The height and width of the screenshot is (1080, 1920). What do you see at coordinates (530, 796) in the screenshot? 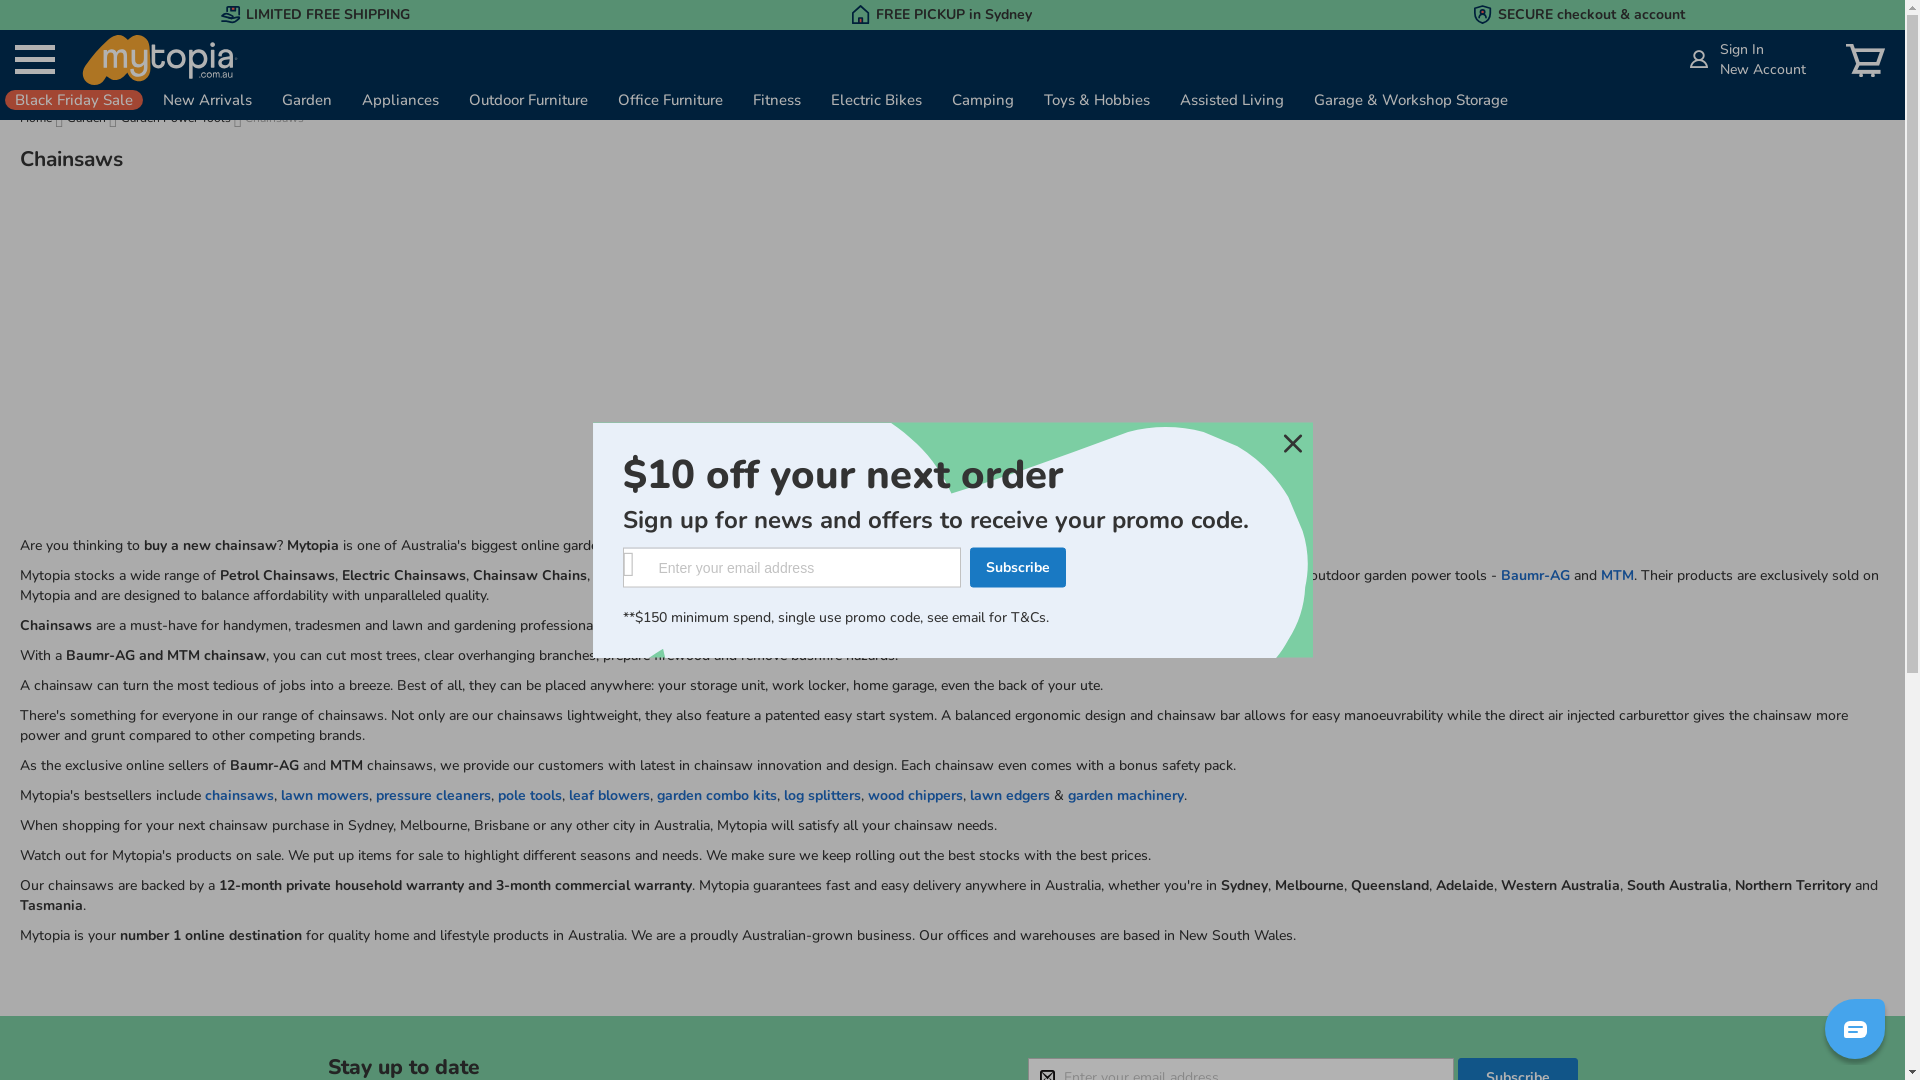
I see `pole tools` at bounding box center [530, 796].